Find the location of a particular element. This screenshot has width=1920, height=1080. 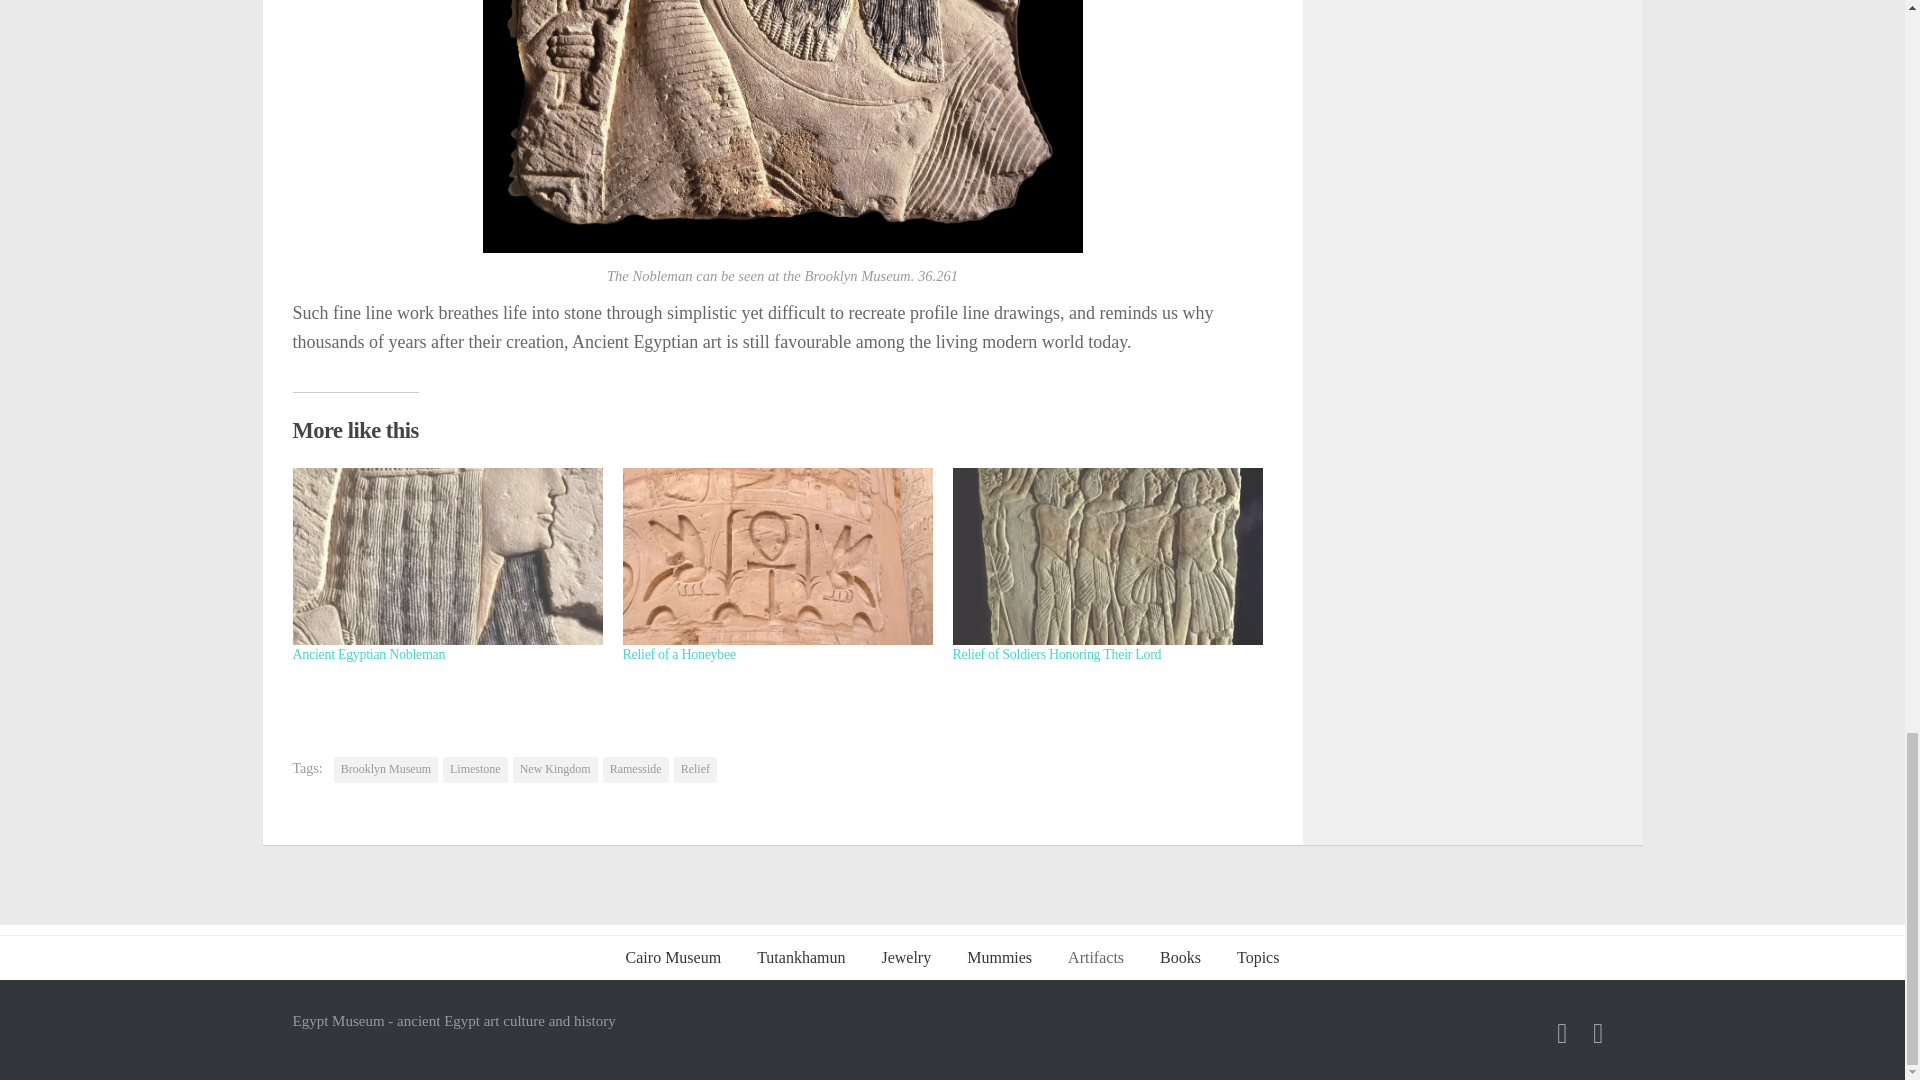

Ancient Egyptian Nobleman is located at coordinates (368, 654).